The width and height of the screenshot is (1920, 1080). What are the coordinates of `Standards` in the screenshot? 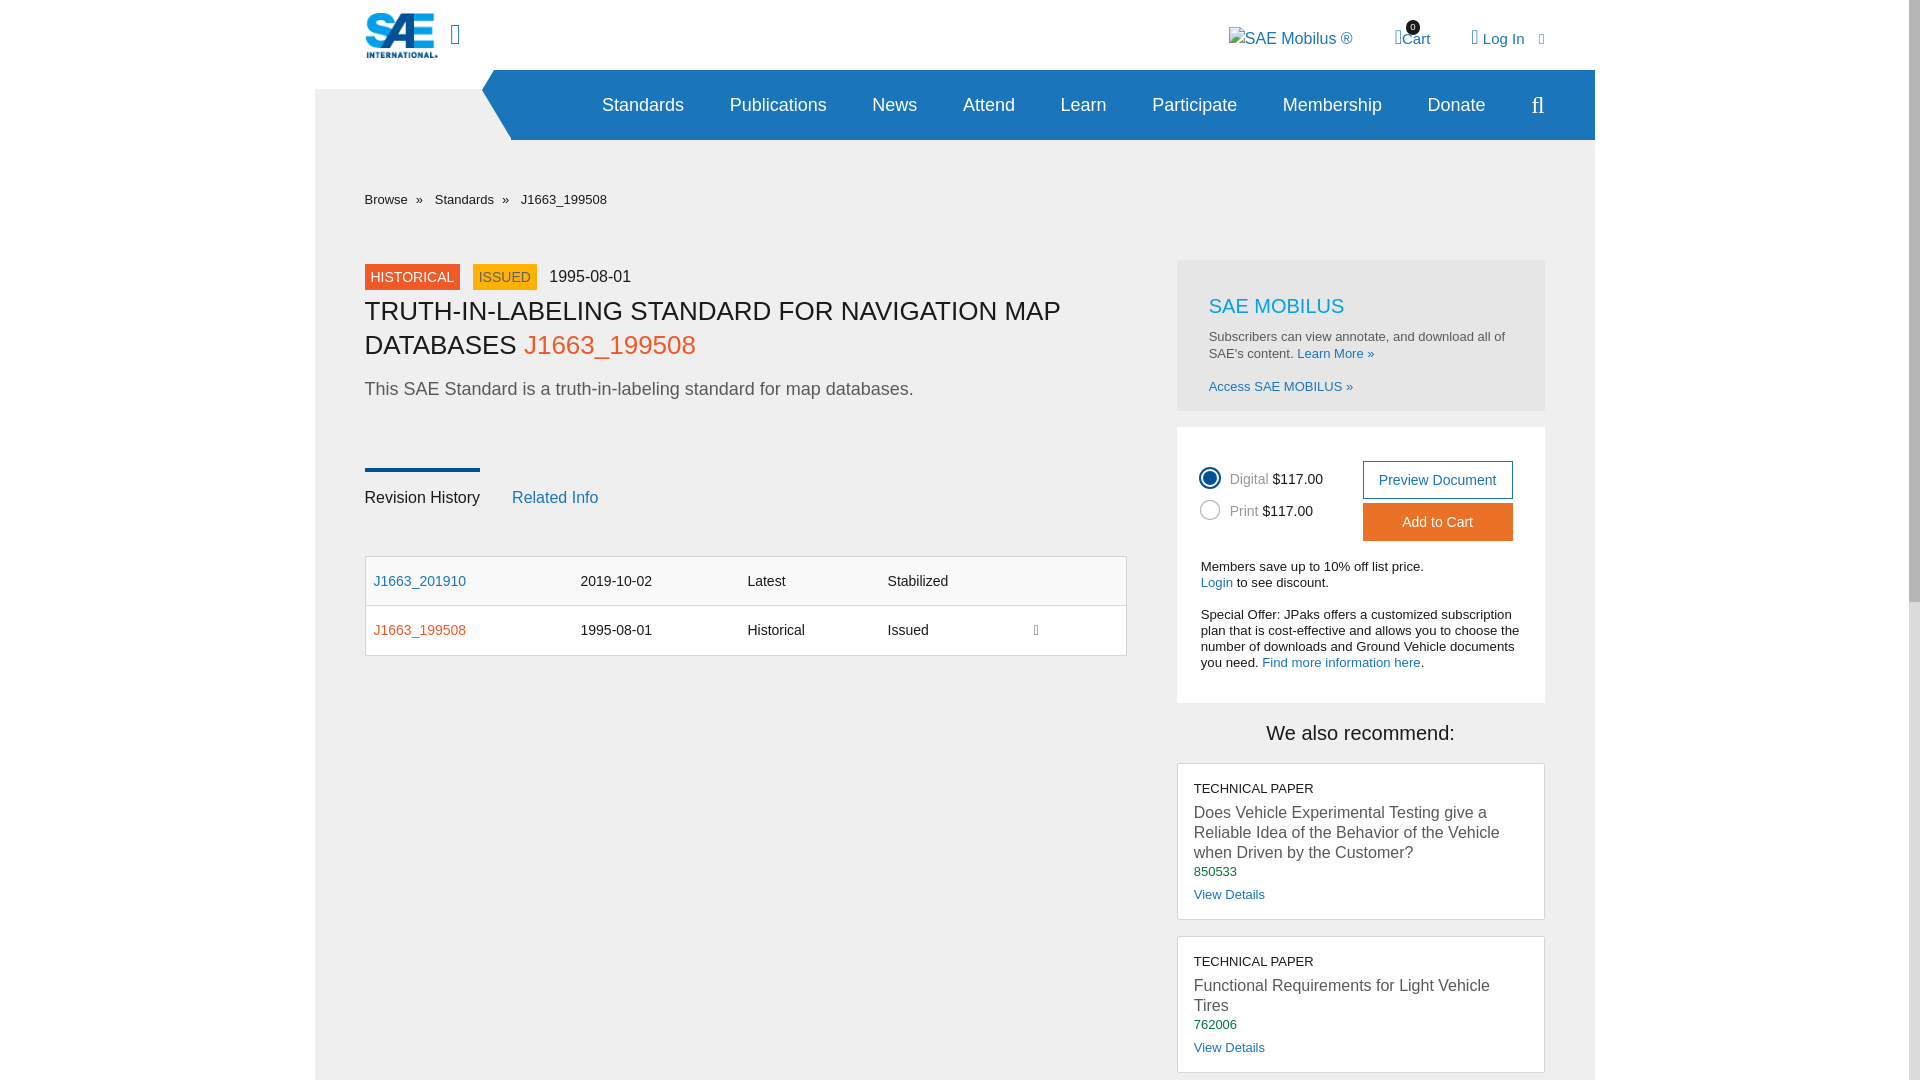 It's located at (744, 494).